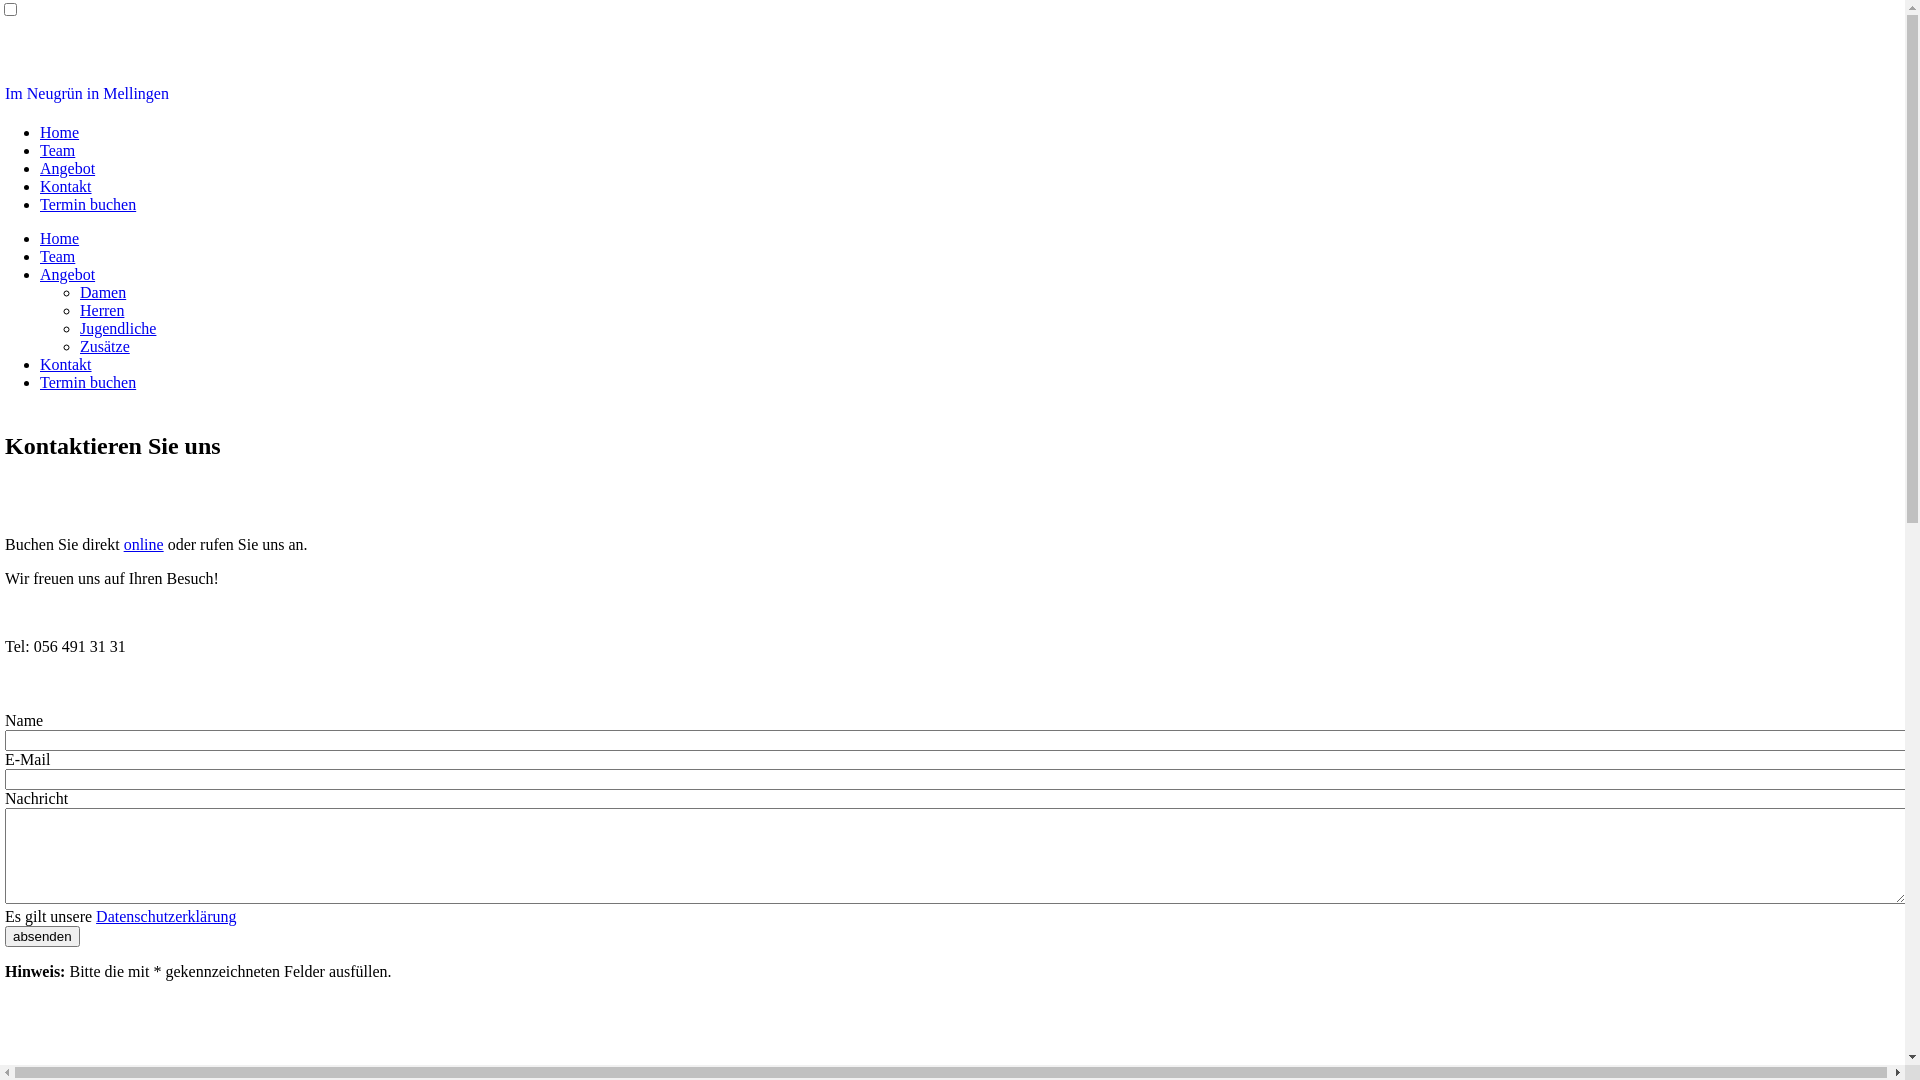 This screenshot has width=1920, height=1080. I want to click on Damen, so click(103, 292).